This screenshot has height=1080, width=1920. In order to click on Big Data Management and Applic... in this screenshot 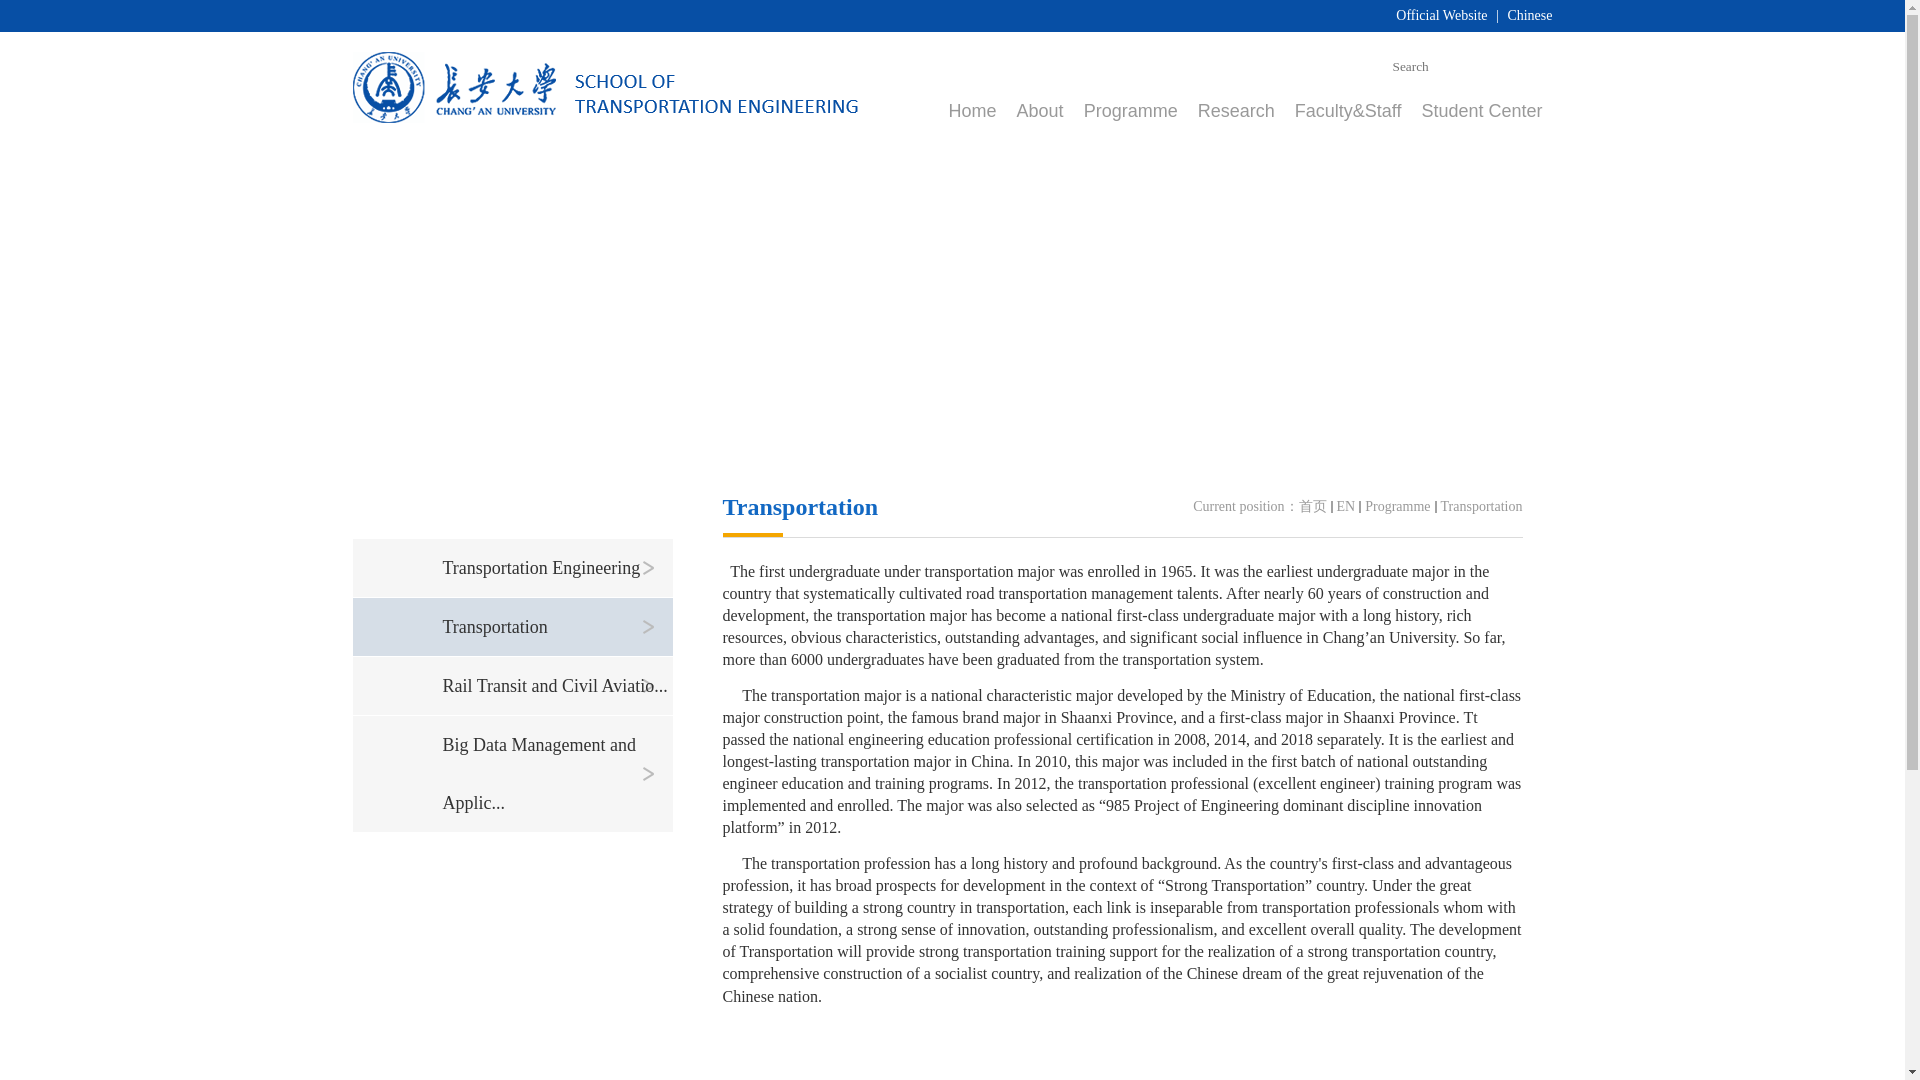, I will do `click(556, 774)`.